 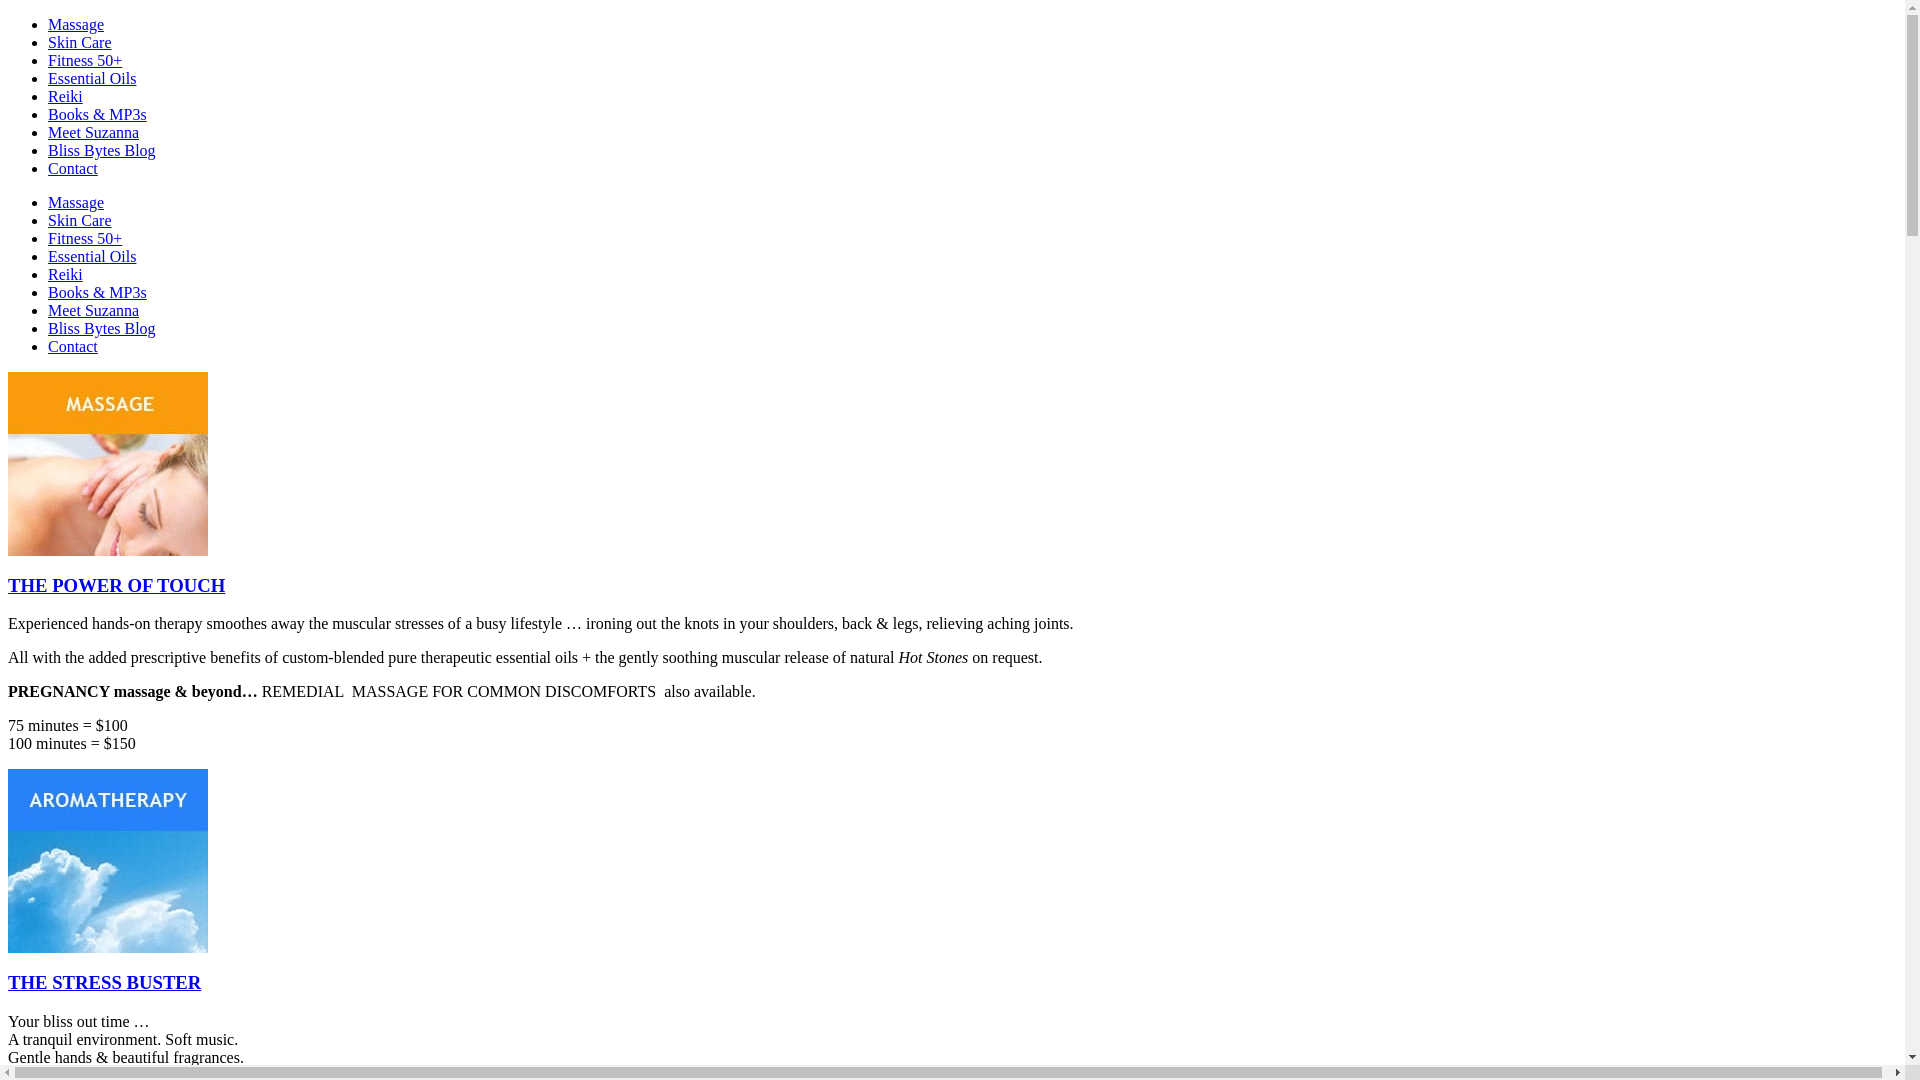 What do you see at coordinates (76, 202) in the screenshot?
I see `Massage` at bounding box center [76, 202].